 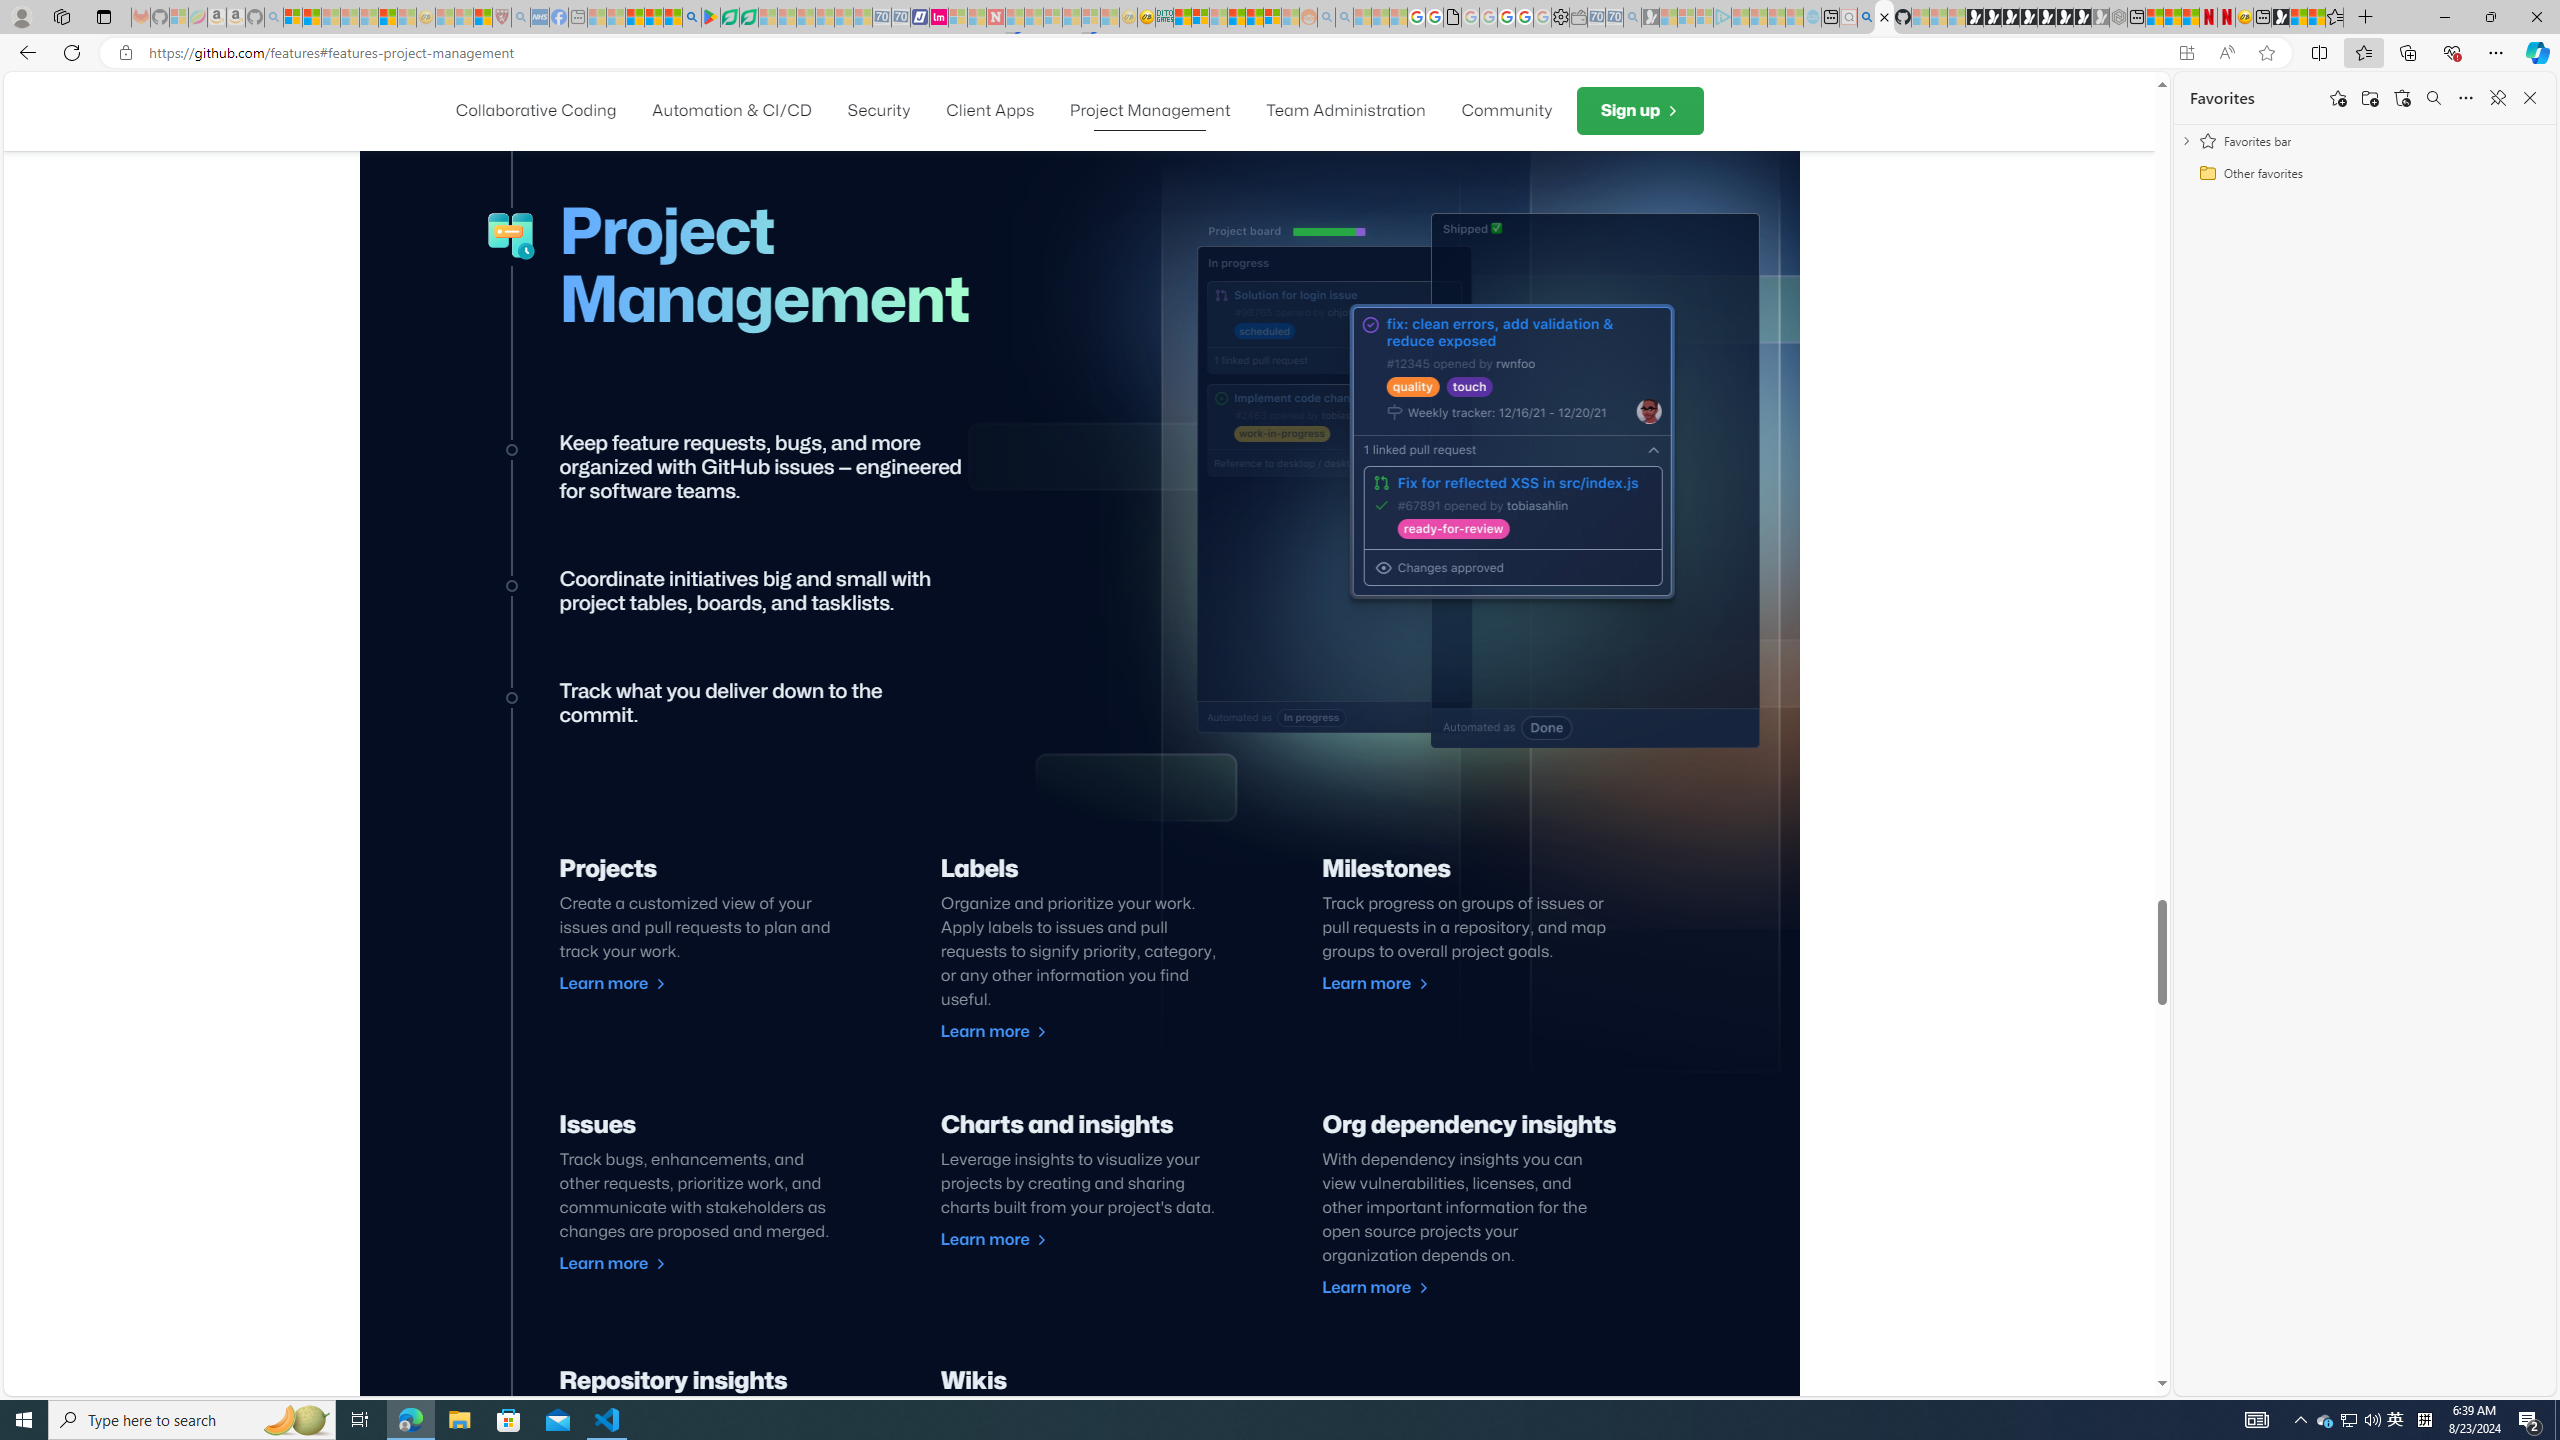 I want to click on Settings, so click(x=1560, y=17).